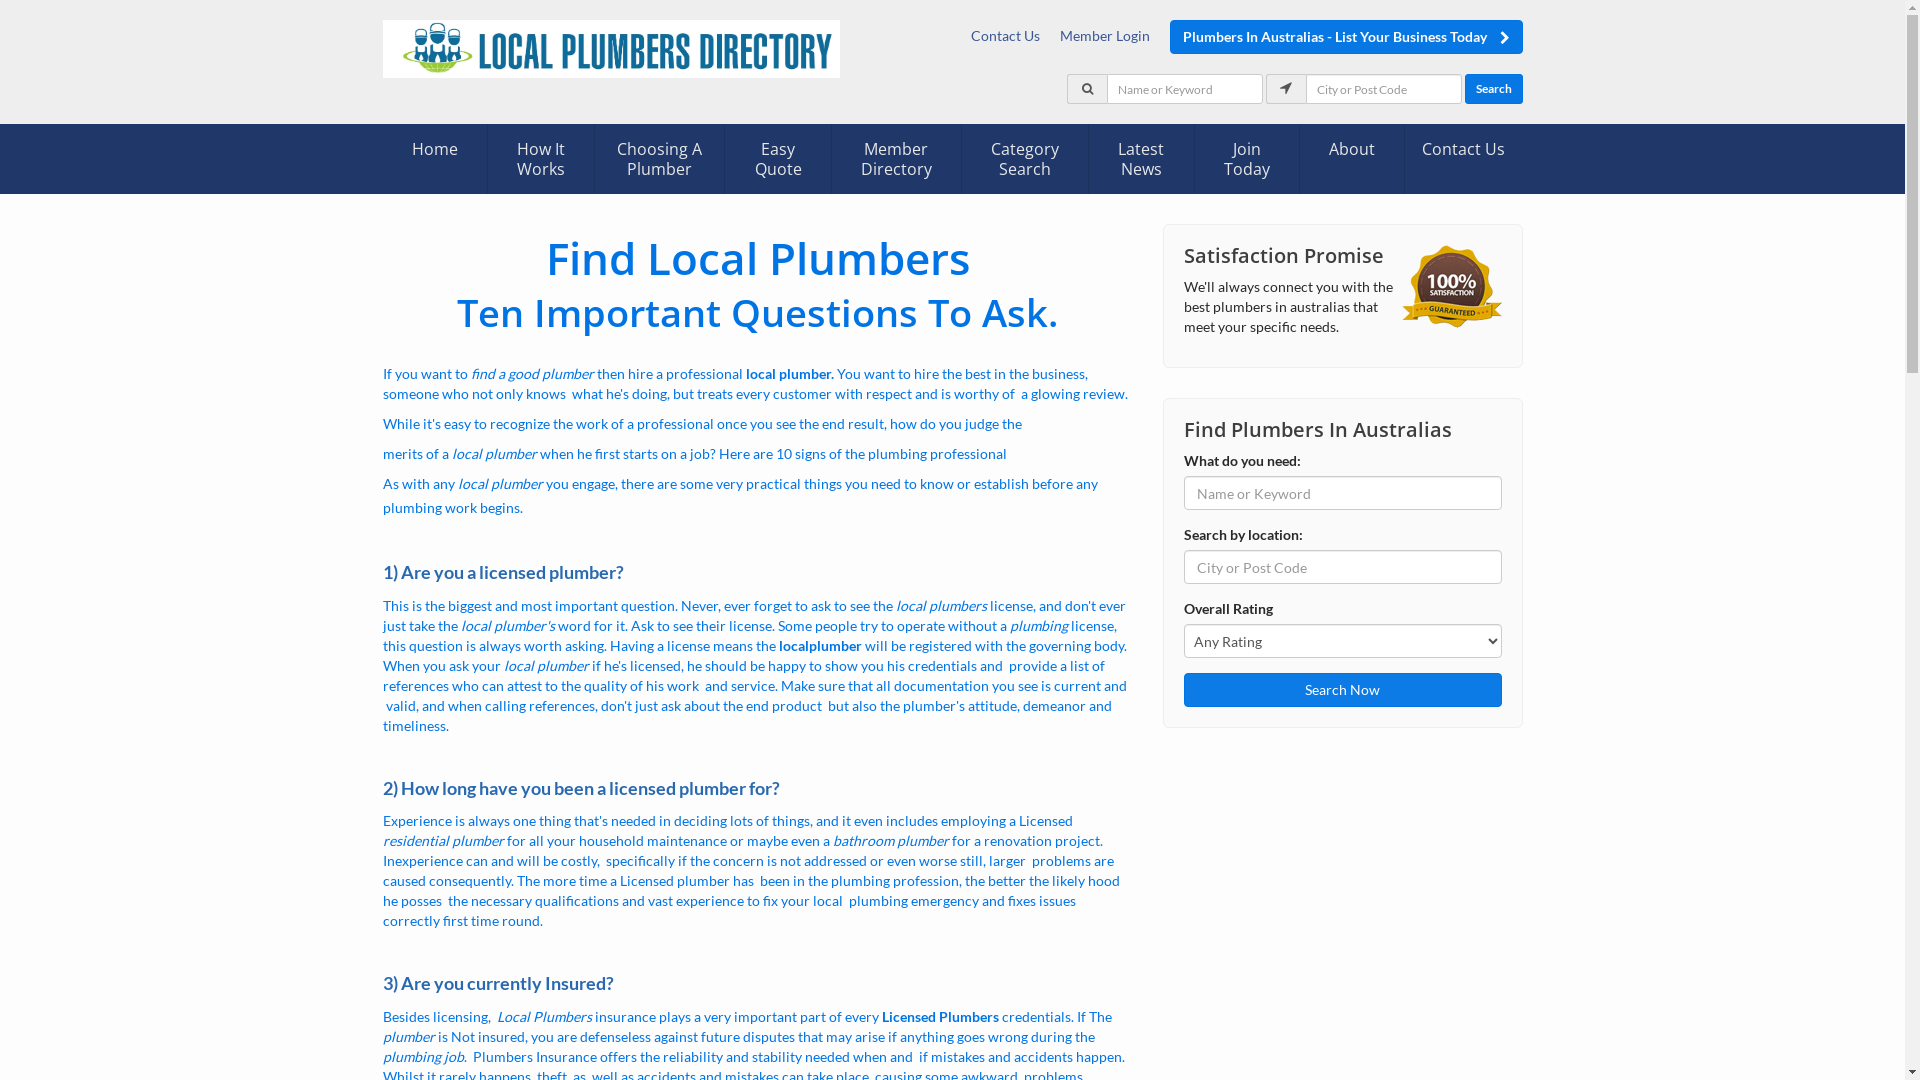  I want to click on Latest News, so click(1141, 159).